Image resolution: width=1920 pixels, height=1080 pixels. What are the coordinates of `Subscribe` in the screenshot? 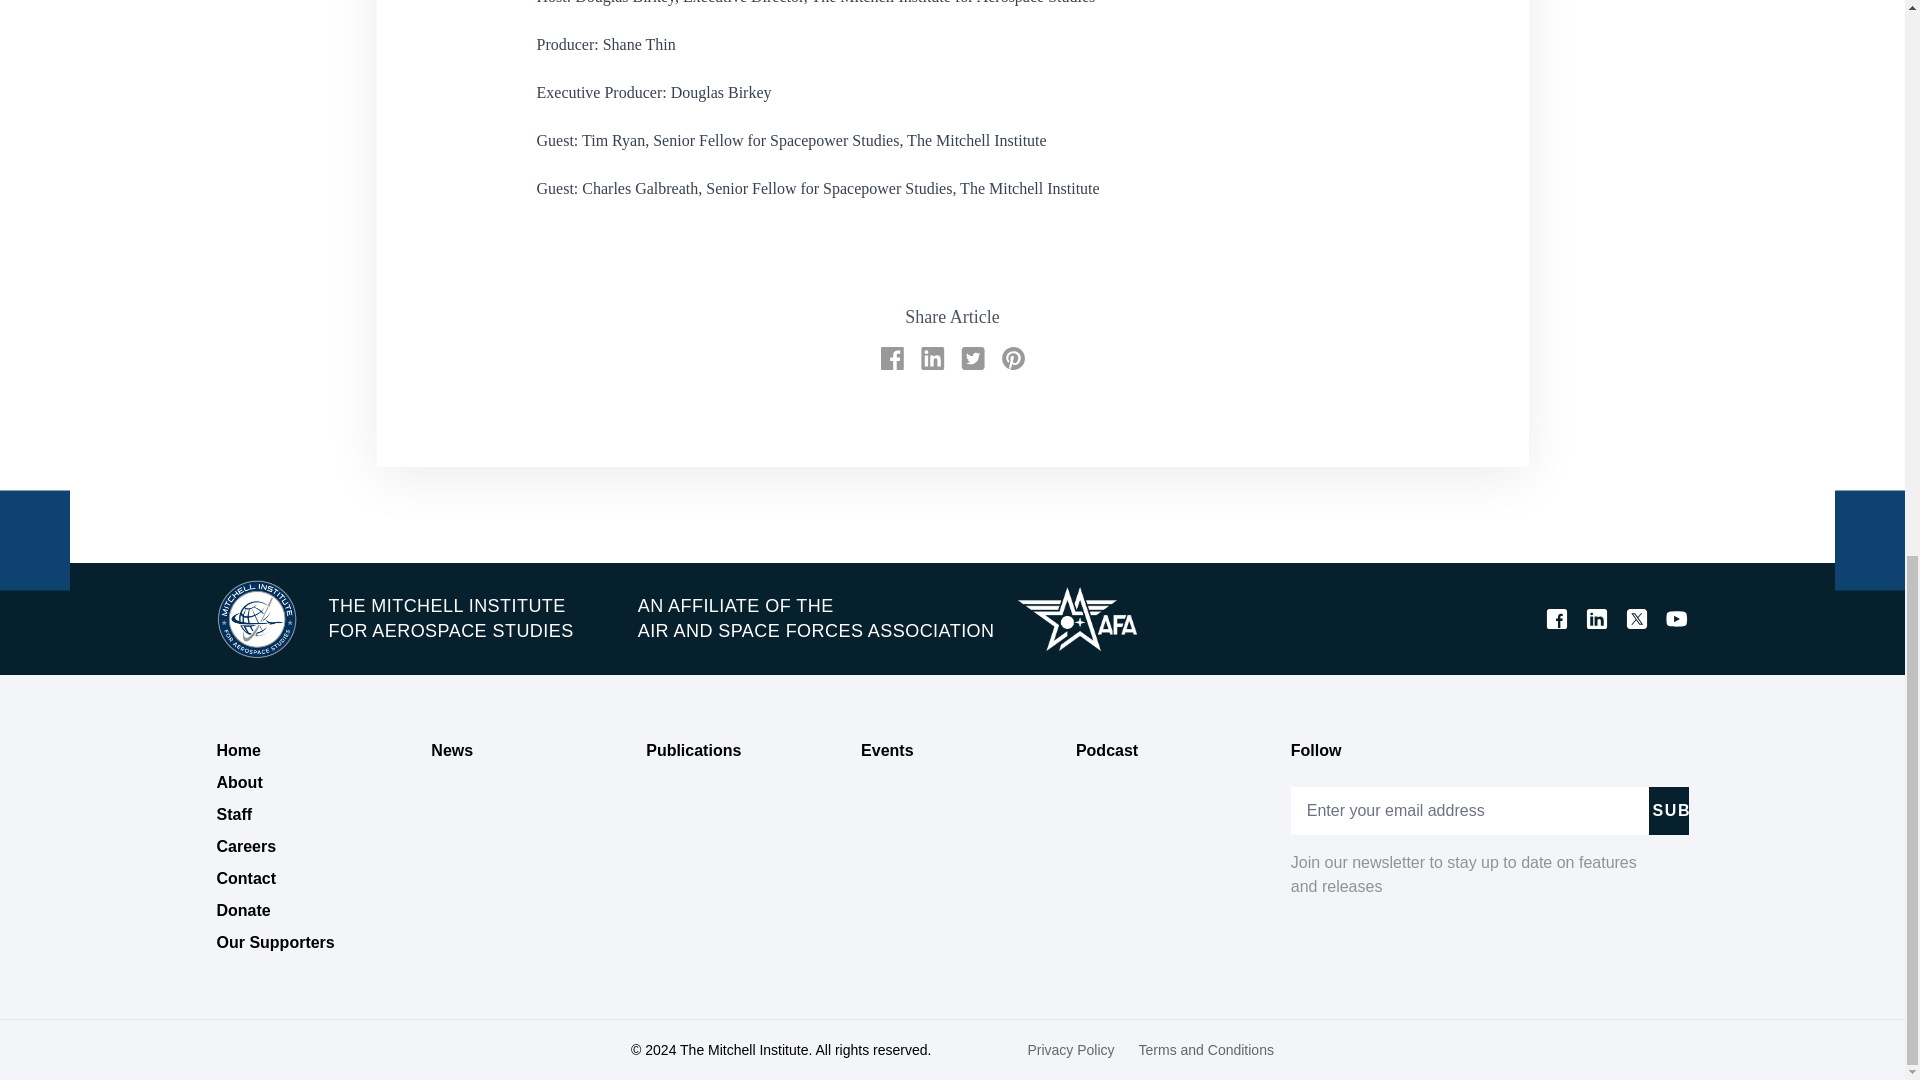 It's located at (1667, 810).